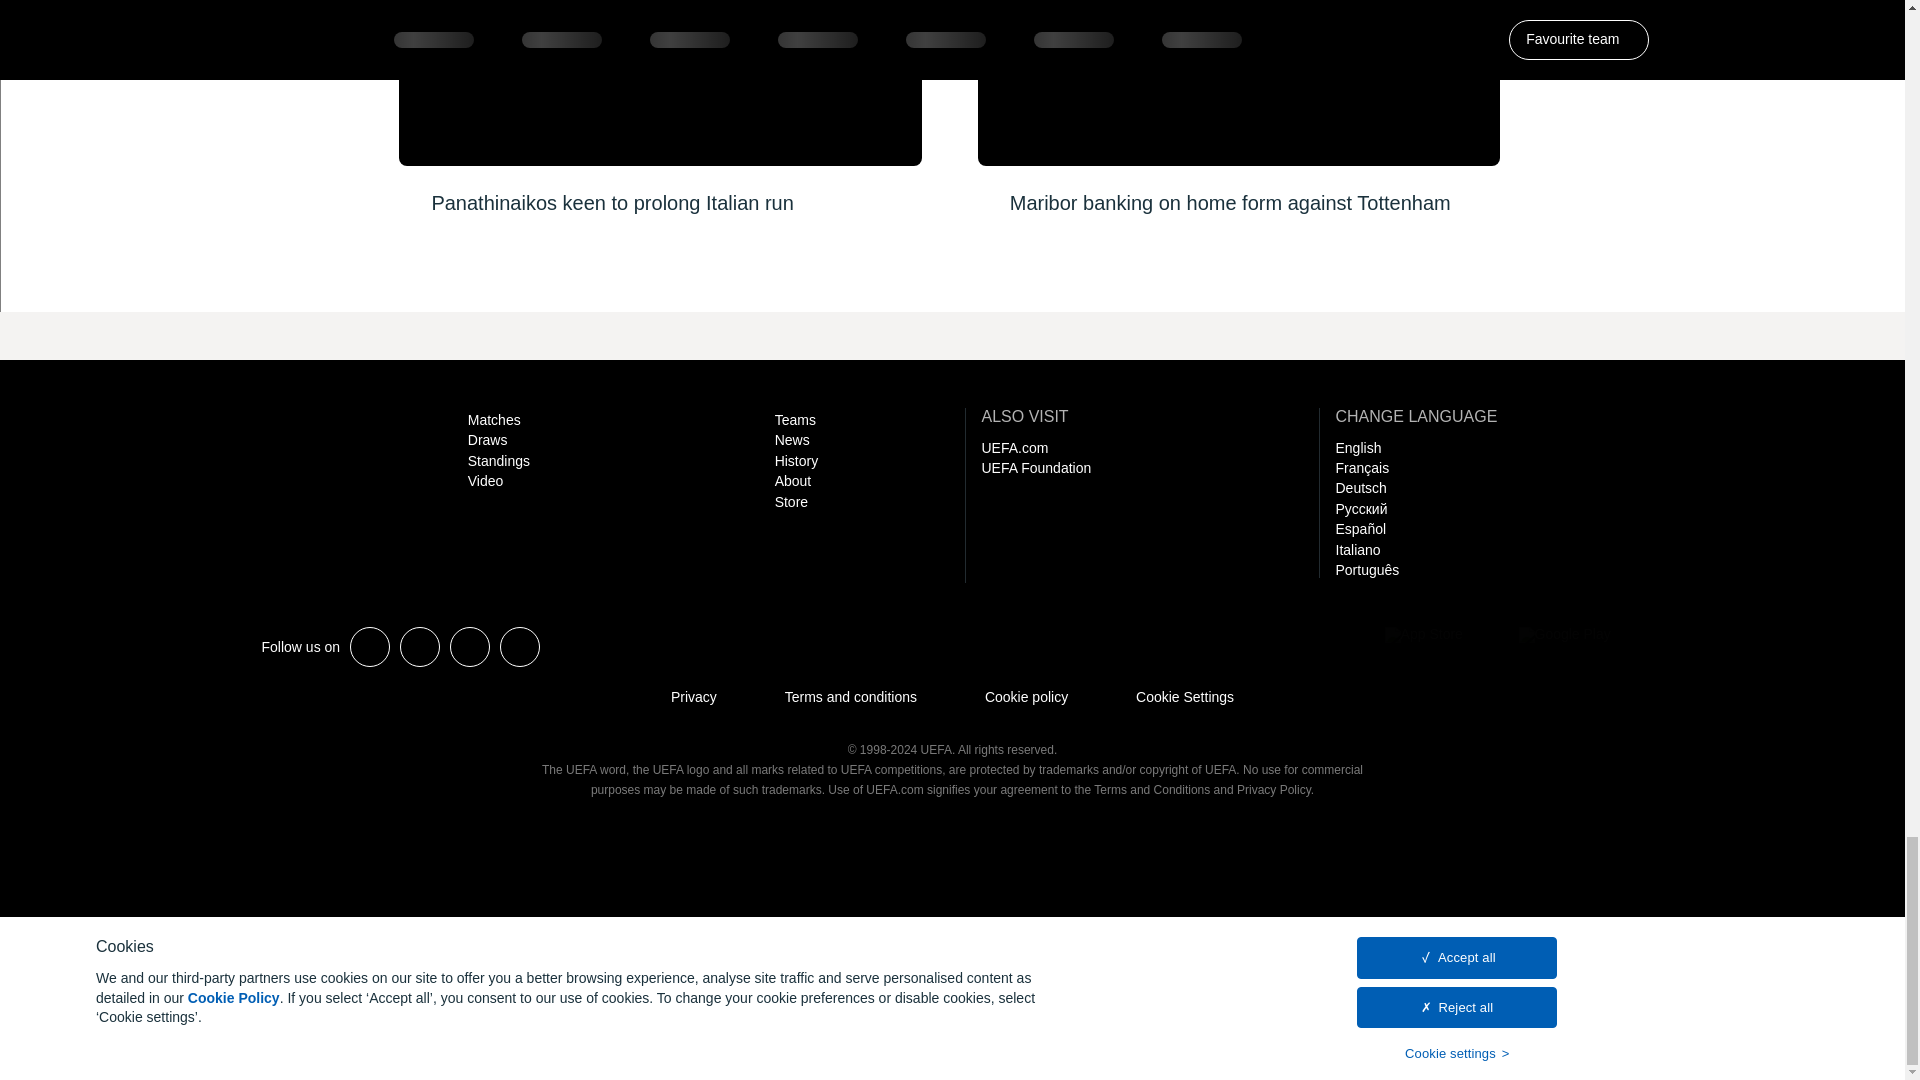  What do you see at coordinates (1361, 487) in the screenshot?
I see `Deutsch` at bounding box center [1361, 487].